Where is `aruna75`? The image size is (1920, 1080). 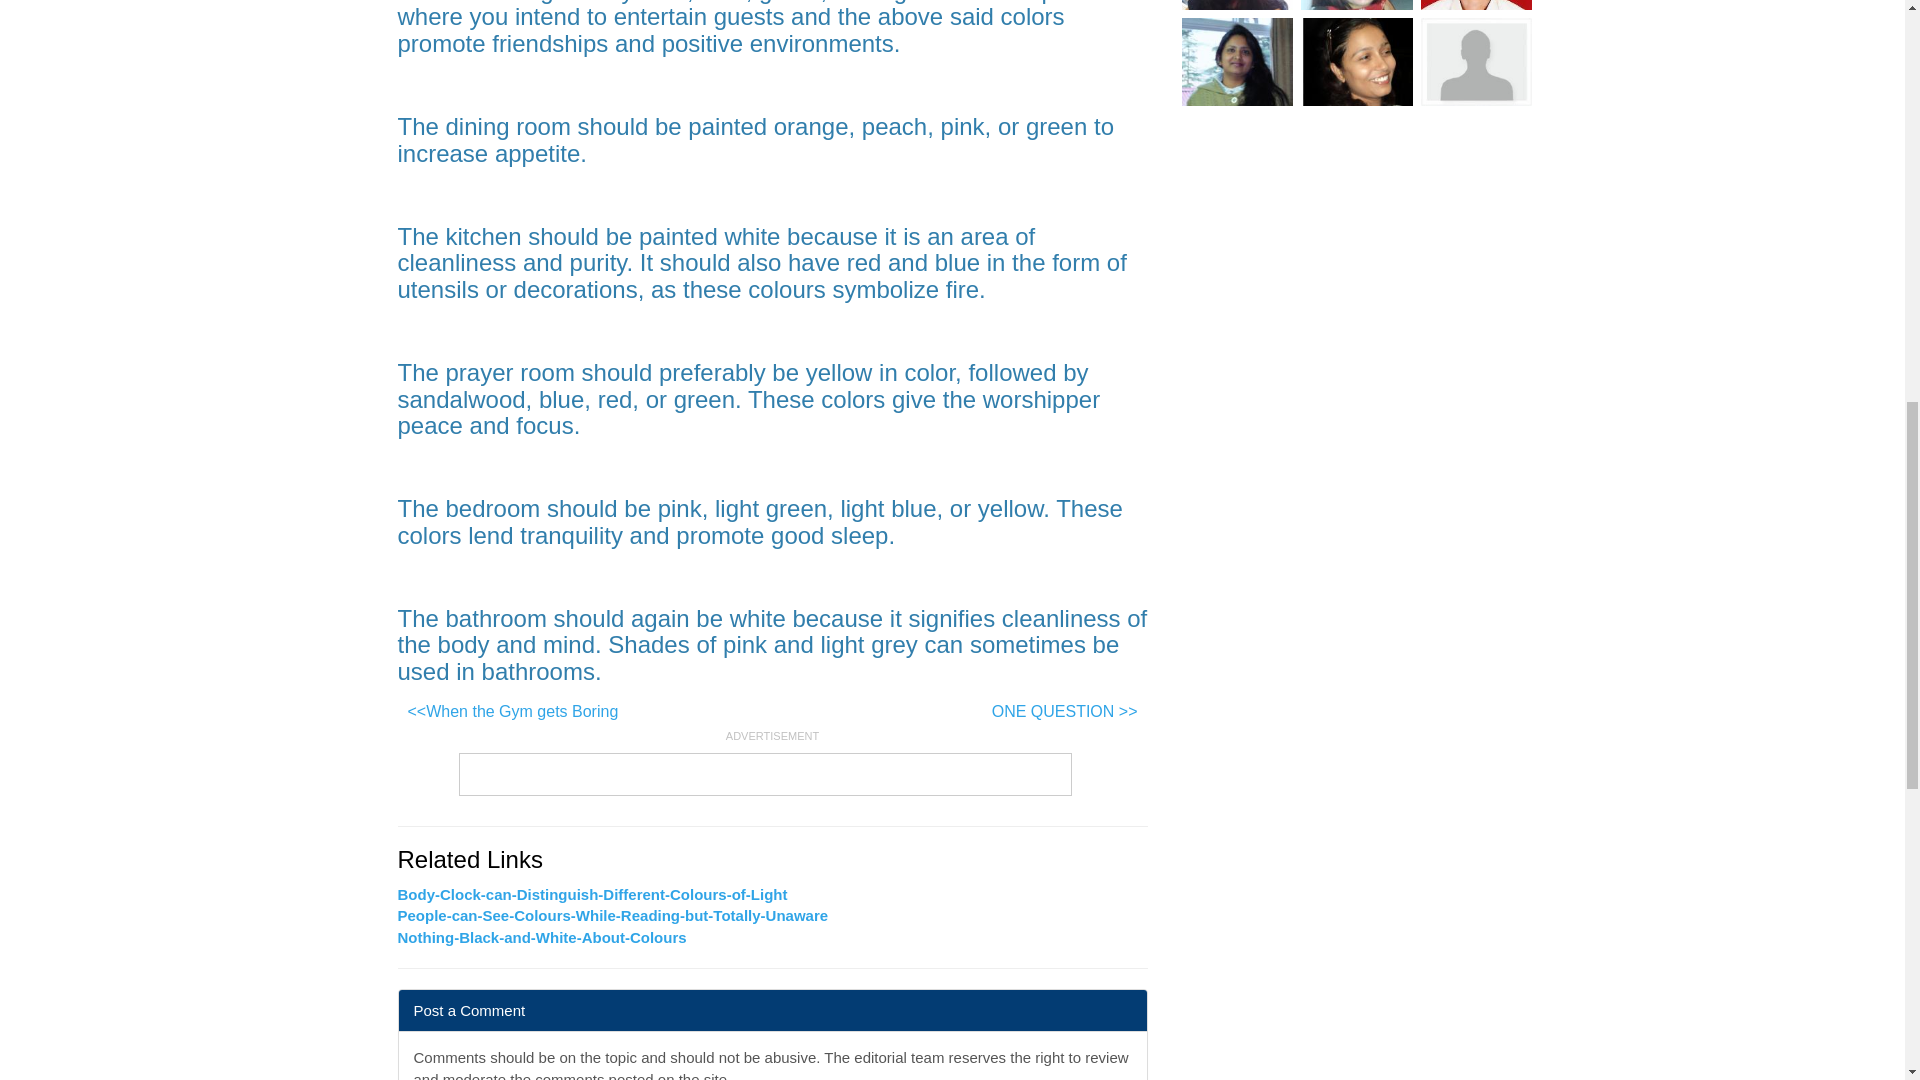
aruna75 is located at coordinates (1476, 62).